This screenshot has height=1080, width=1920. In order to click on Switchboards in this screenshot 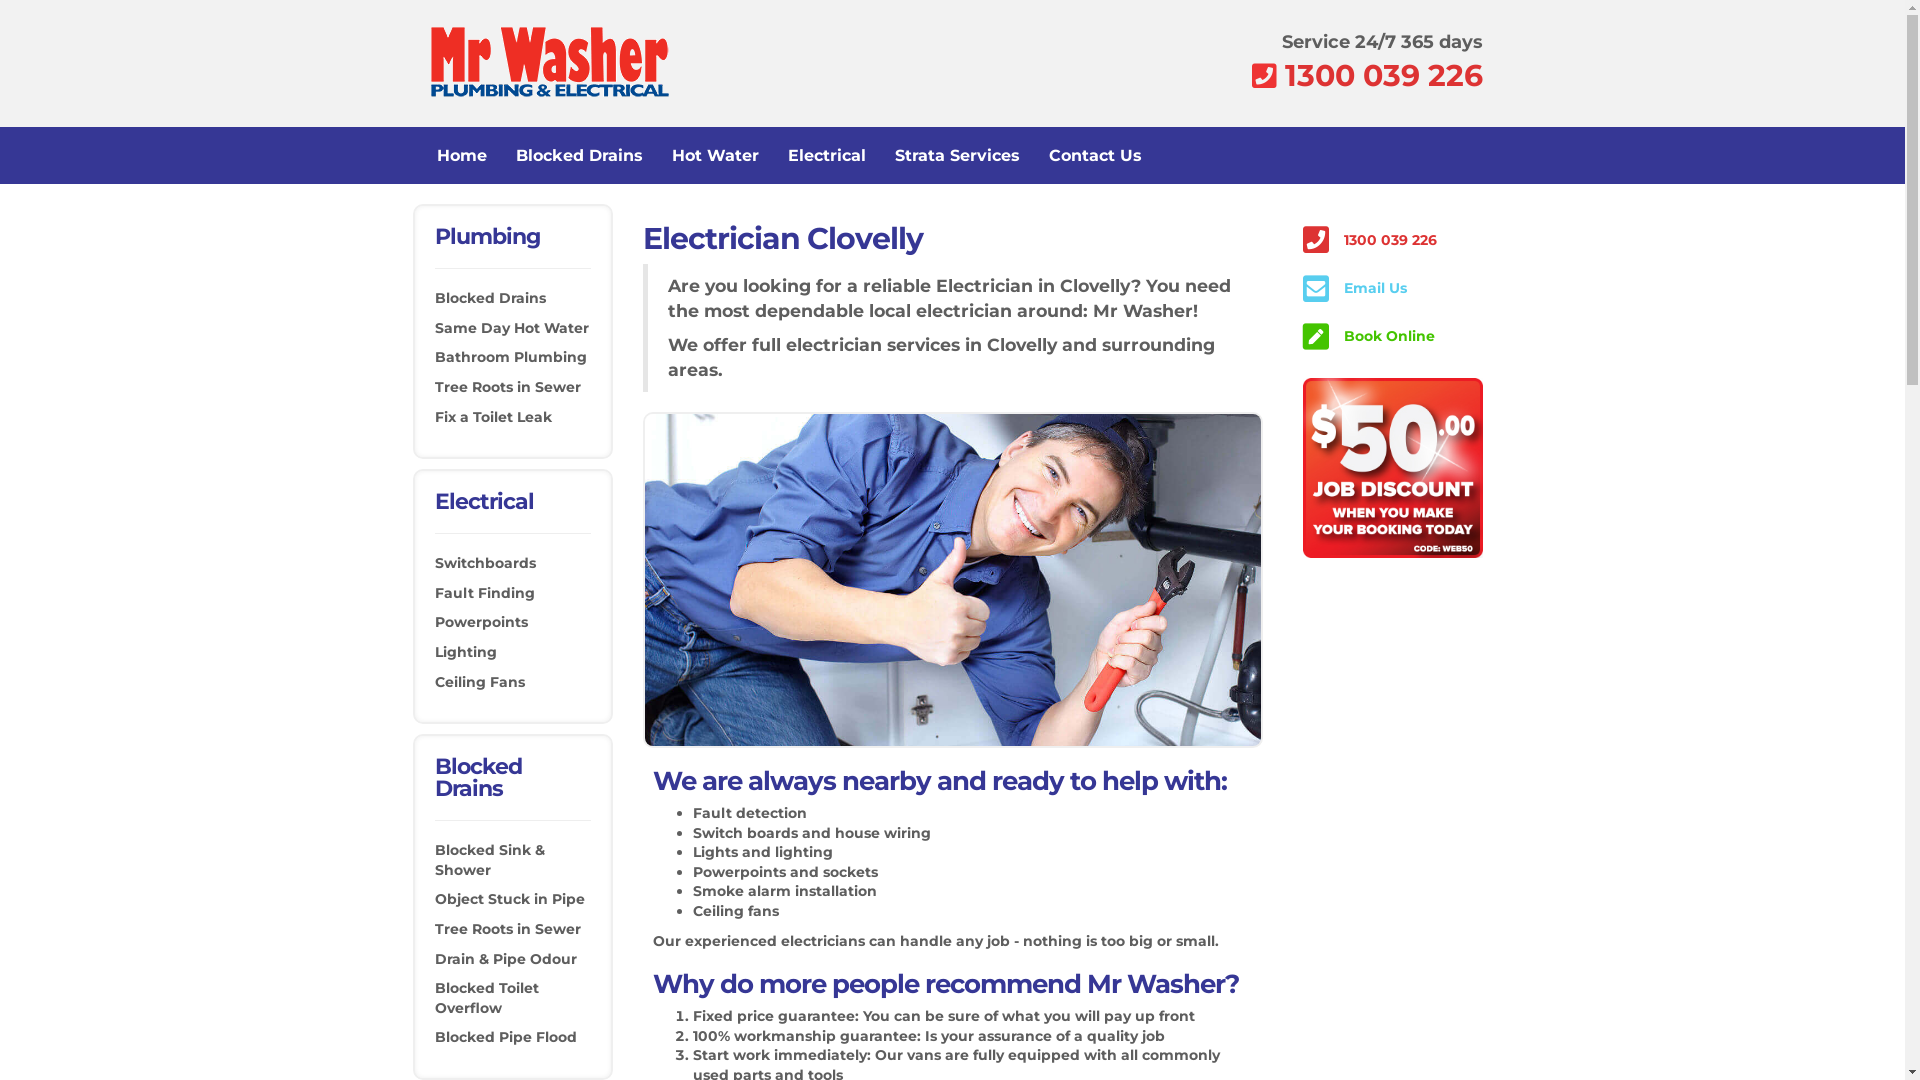, I will do `click(484, 563)`.